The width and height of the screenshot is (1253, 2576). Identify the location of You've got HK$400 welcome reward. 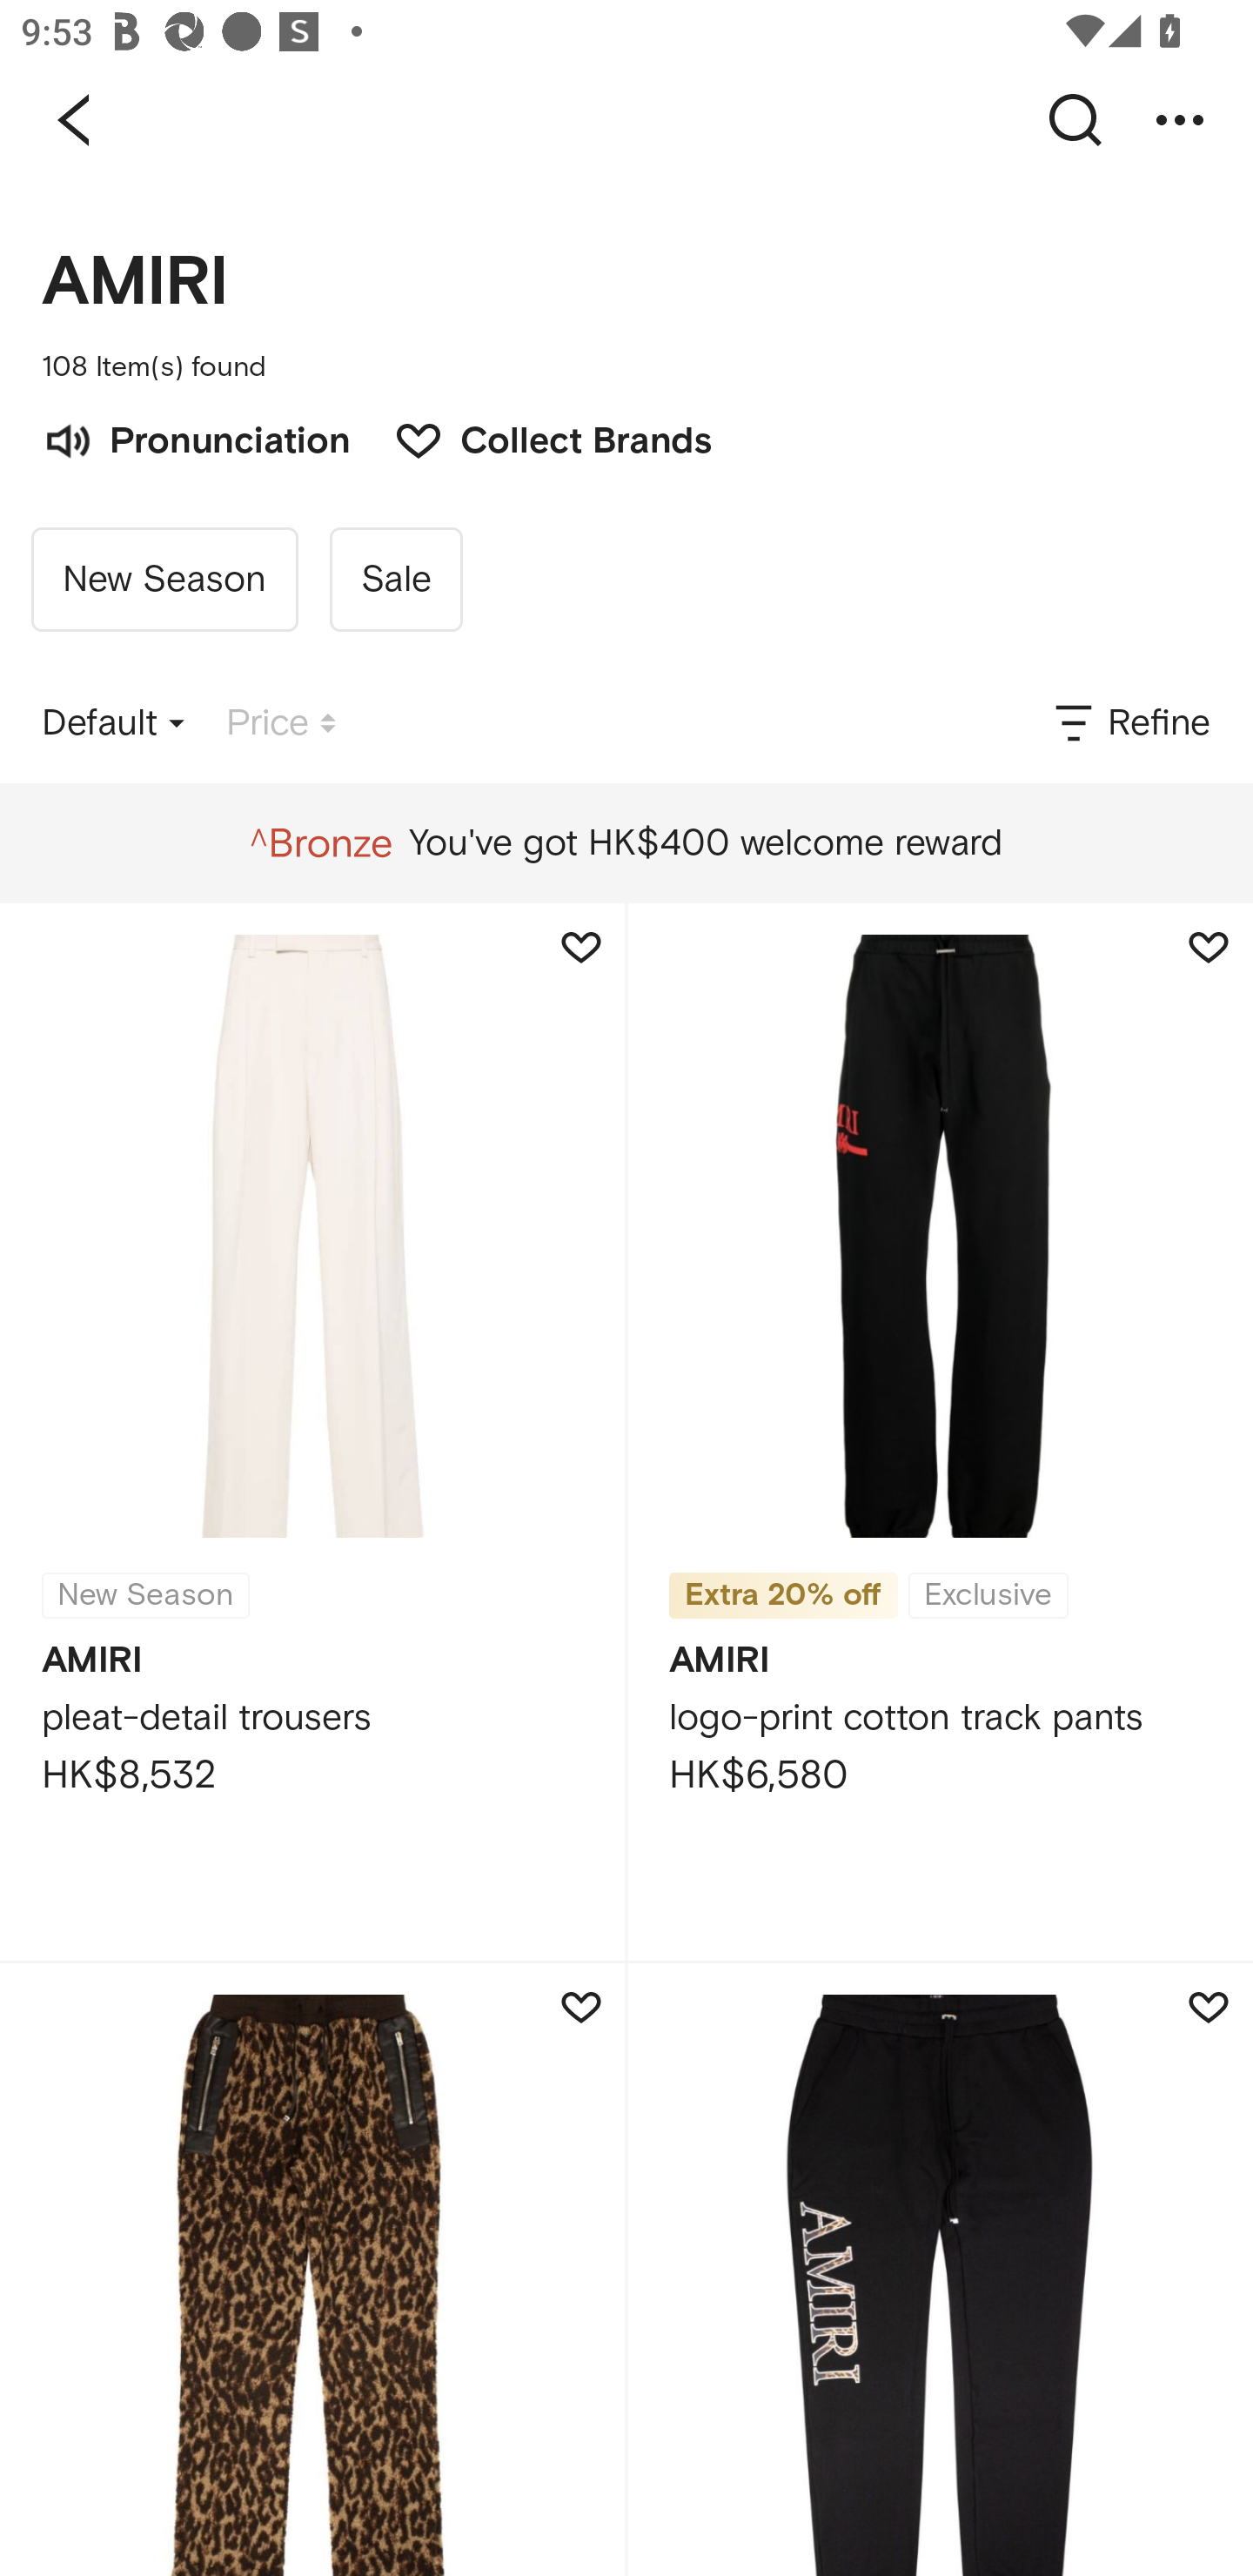
(626, 843).